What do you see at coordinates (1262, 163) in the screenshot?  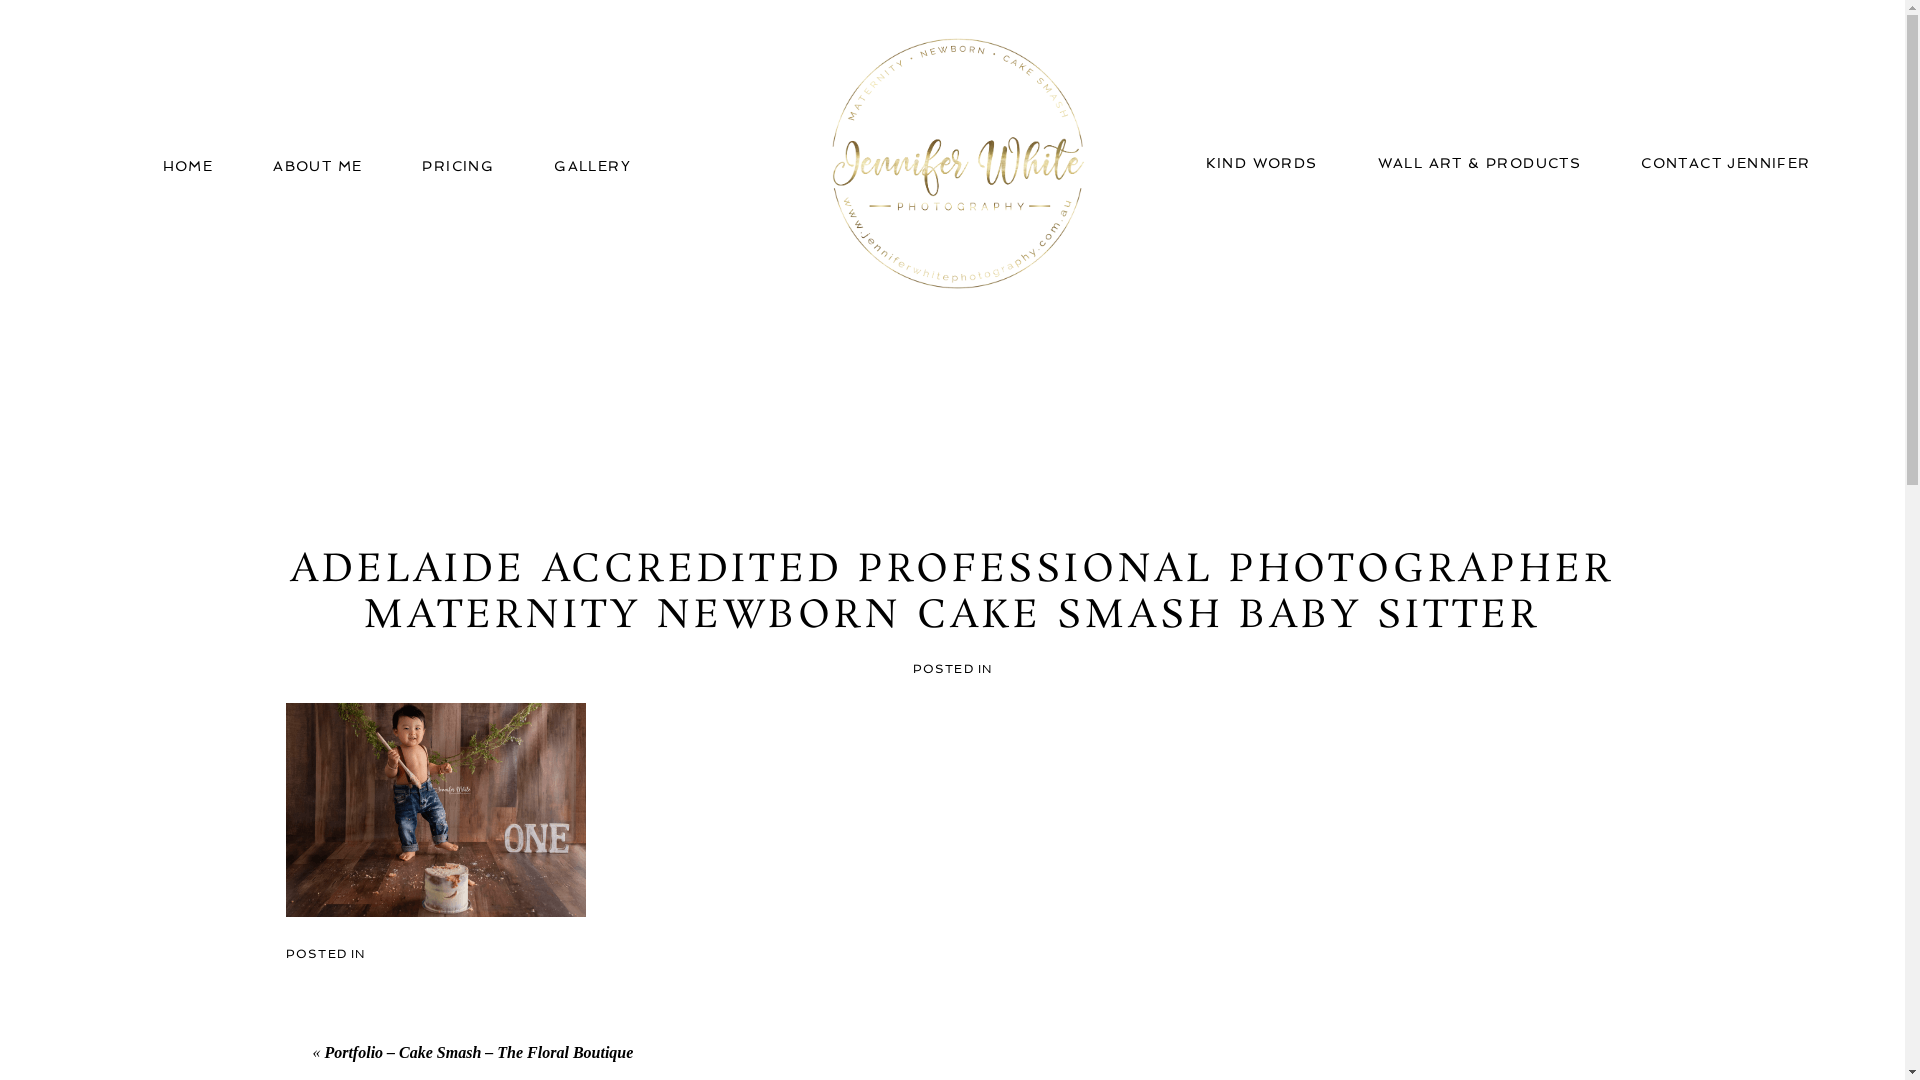 I see `KIND WORDS` at bounding box center [1262, 163].